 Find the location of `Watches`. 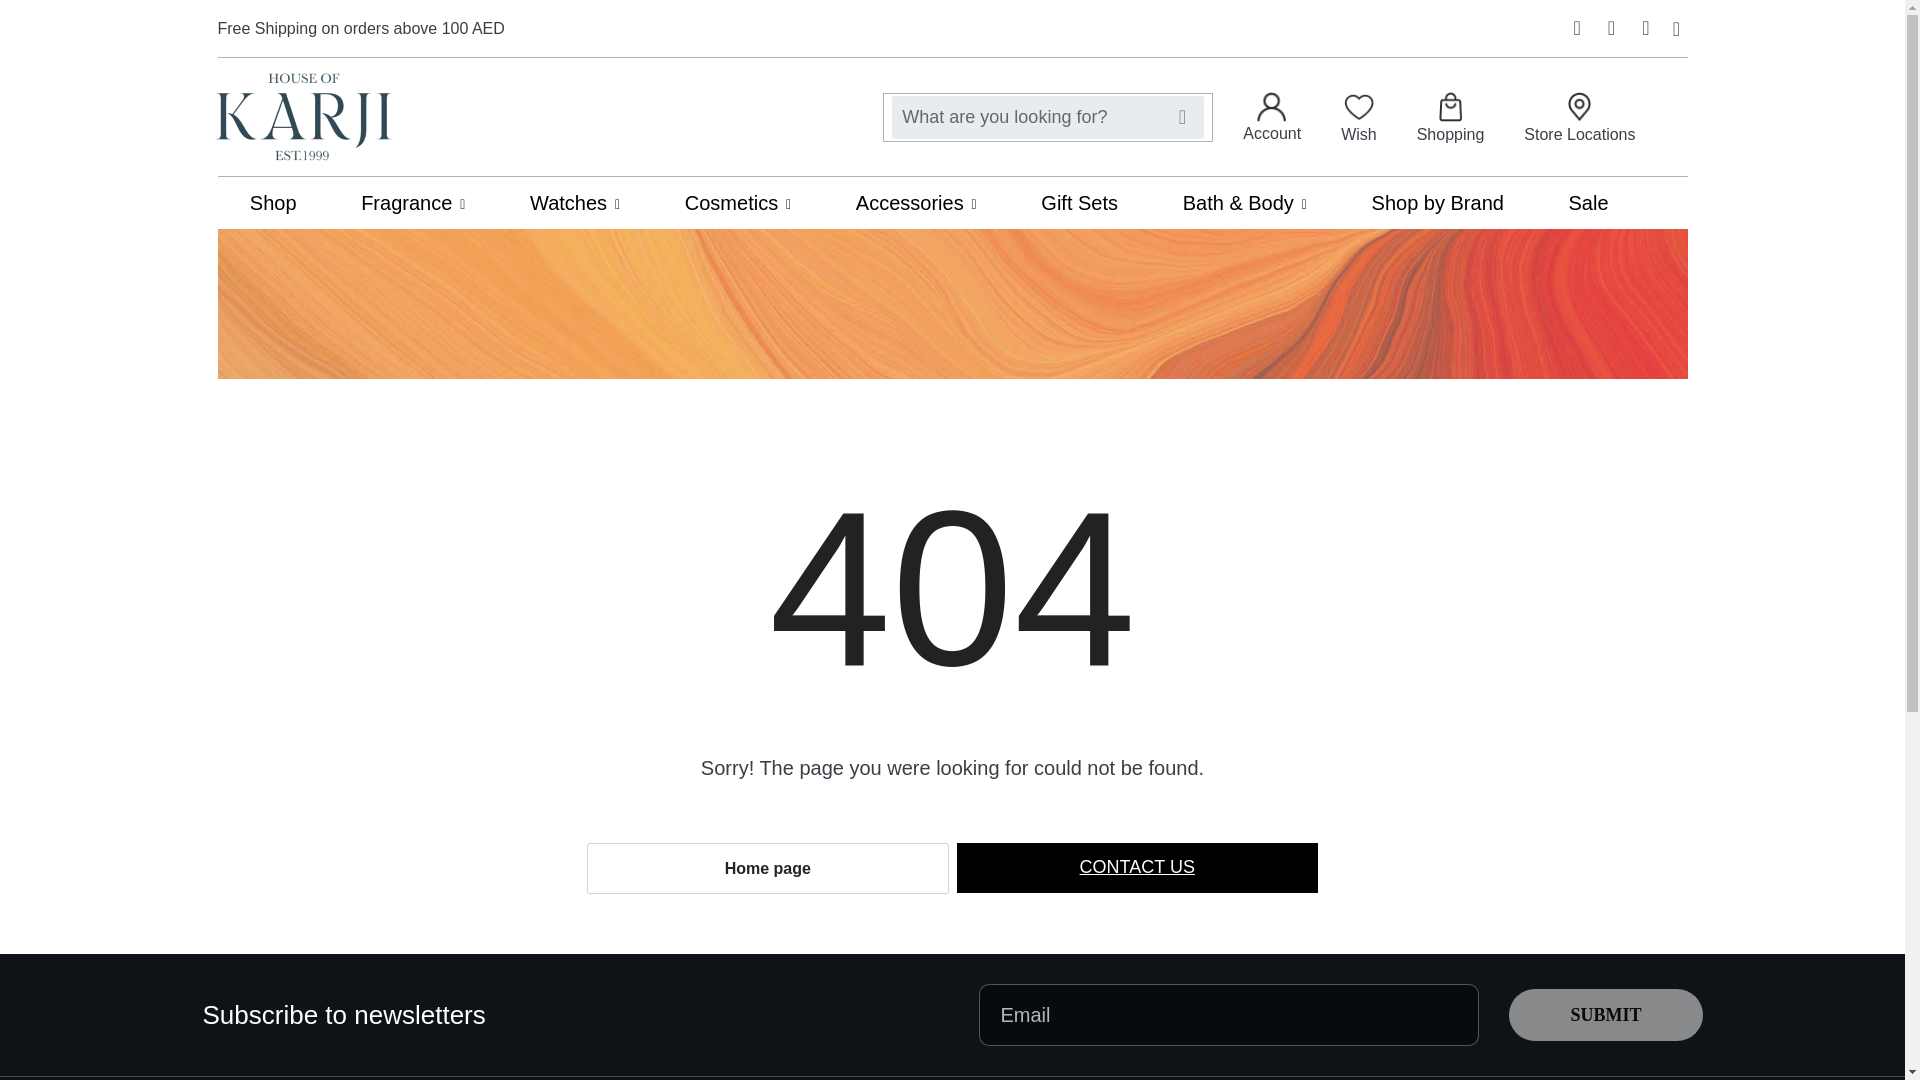

Watches is located at coordinates (574, 202).